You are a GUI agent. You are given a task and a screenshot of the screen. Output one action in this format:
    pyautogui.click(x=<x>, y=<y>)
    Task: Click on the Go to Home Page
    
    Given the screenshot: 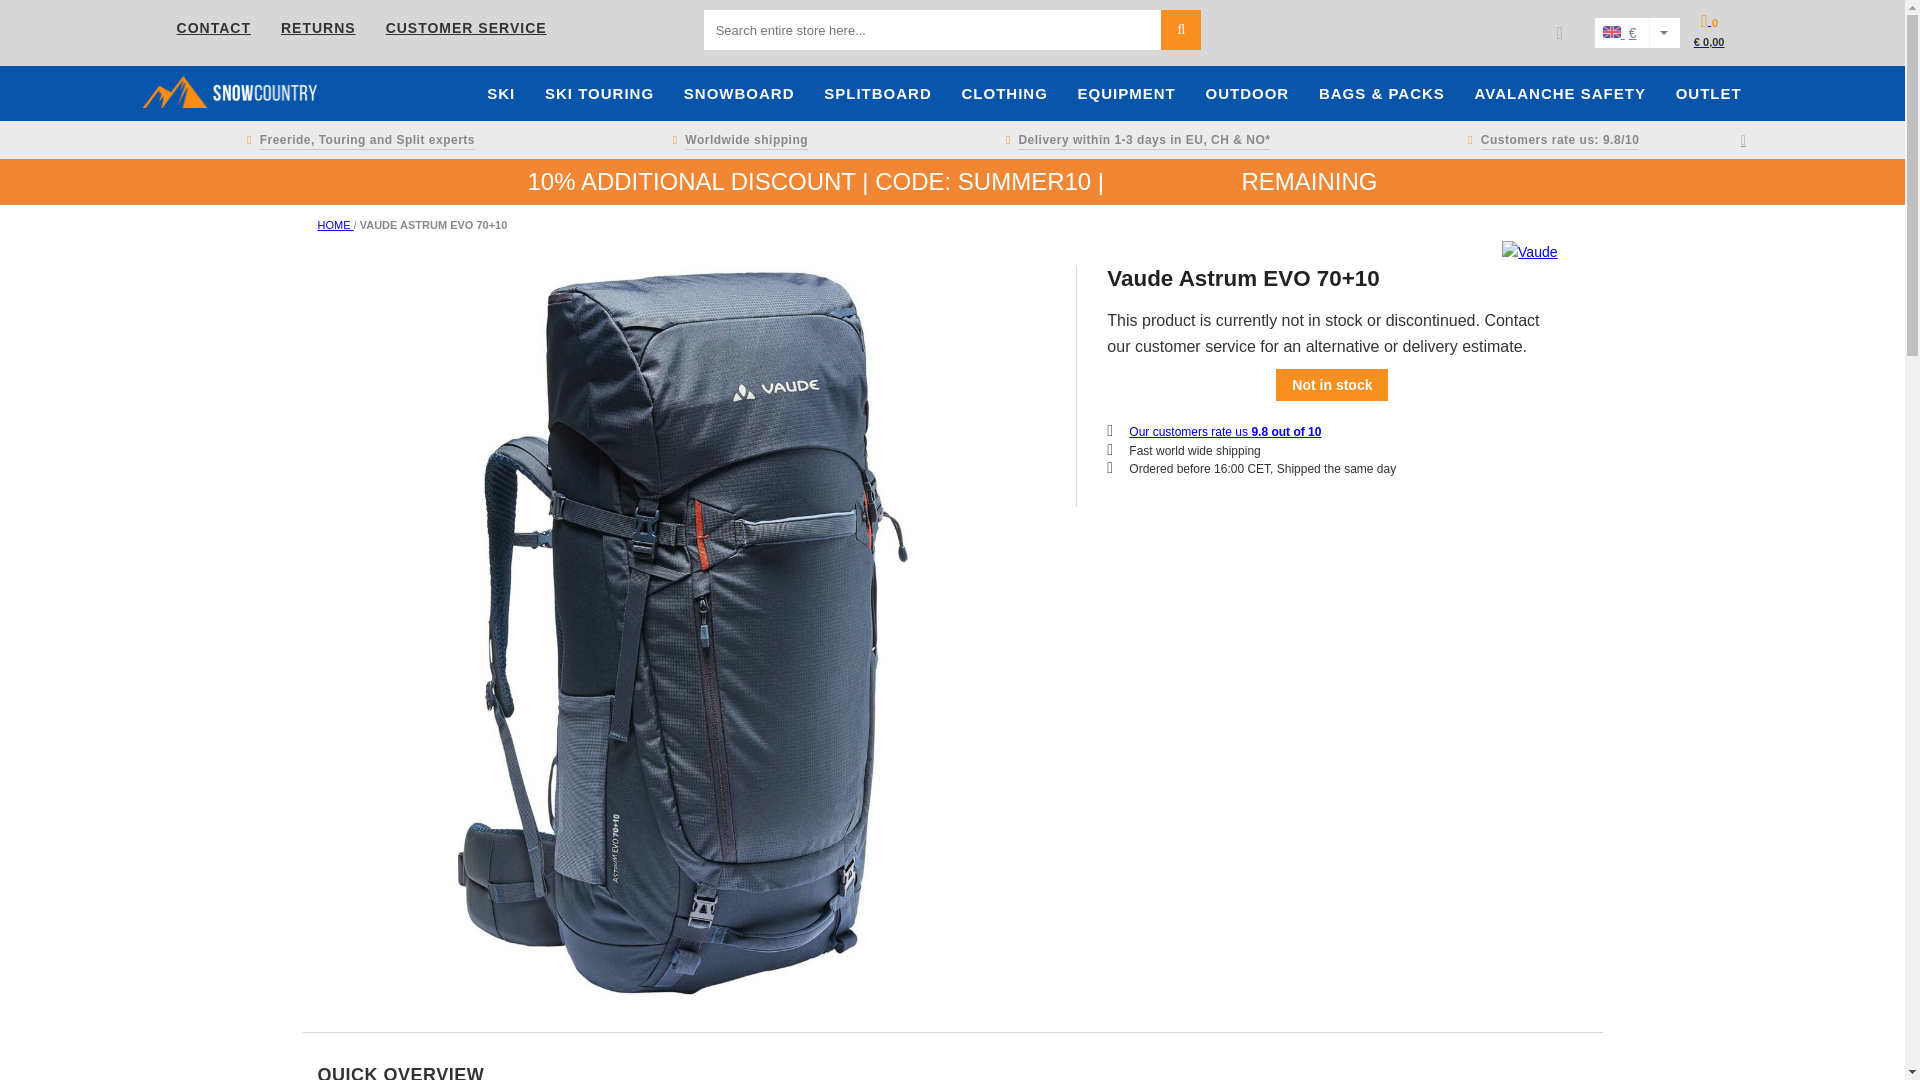 What is the action you would take?
    pyautogui.click(x=336, y=225)
    